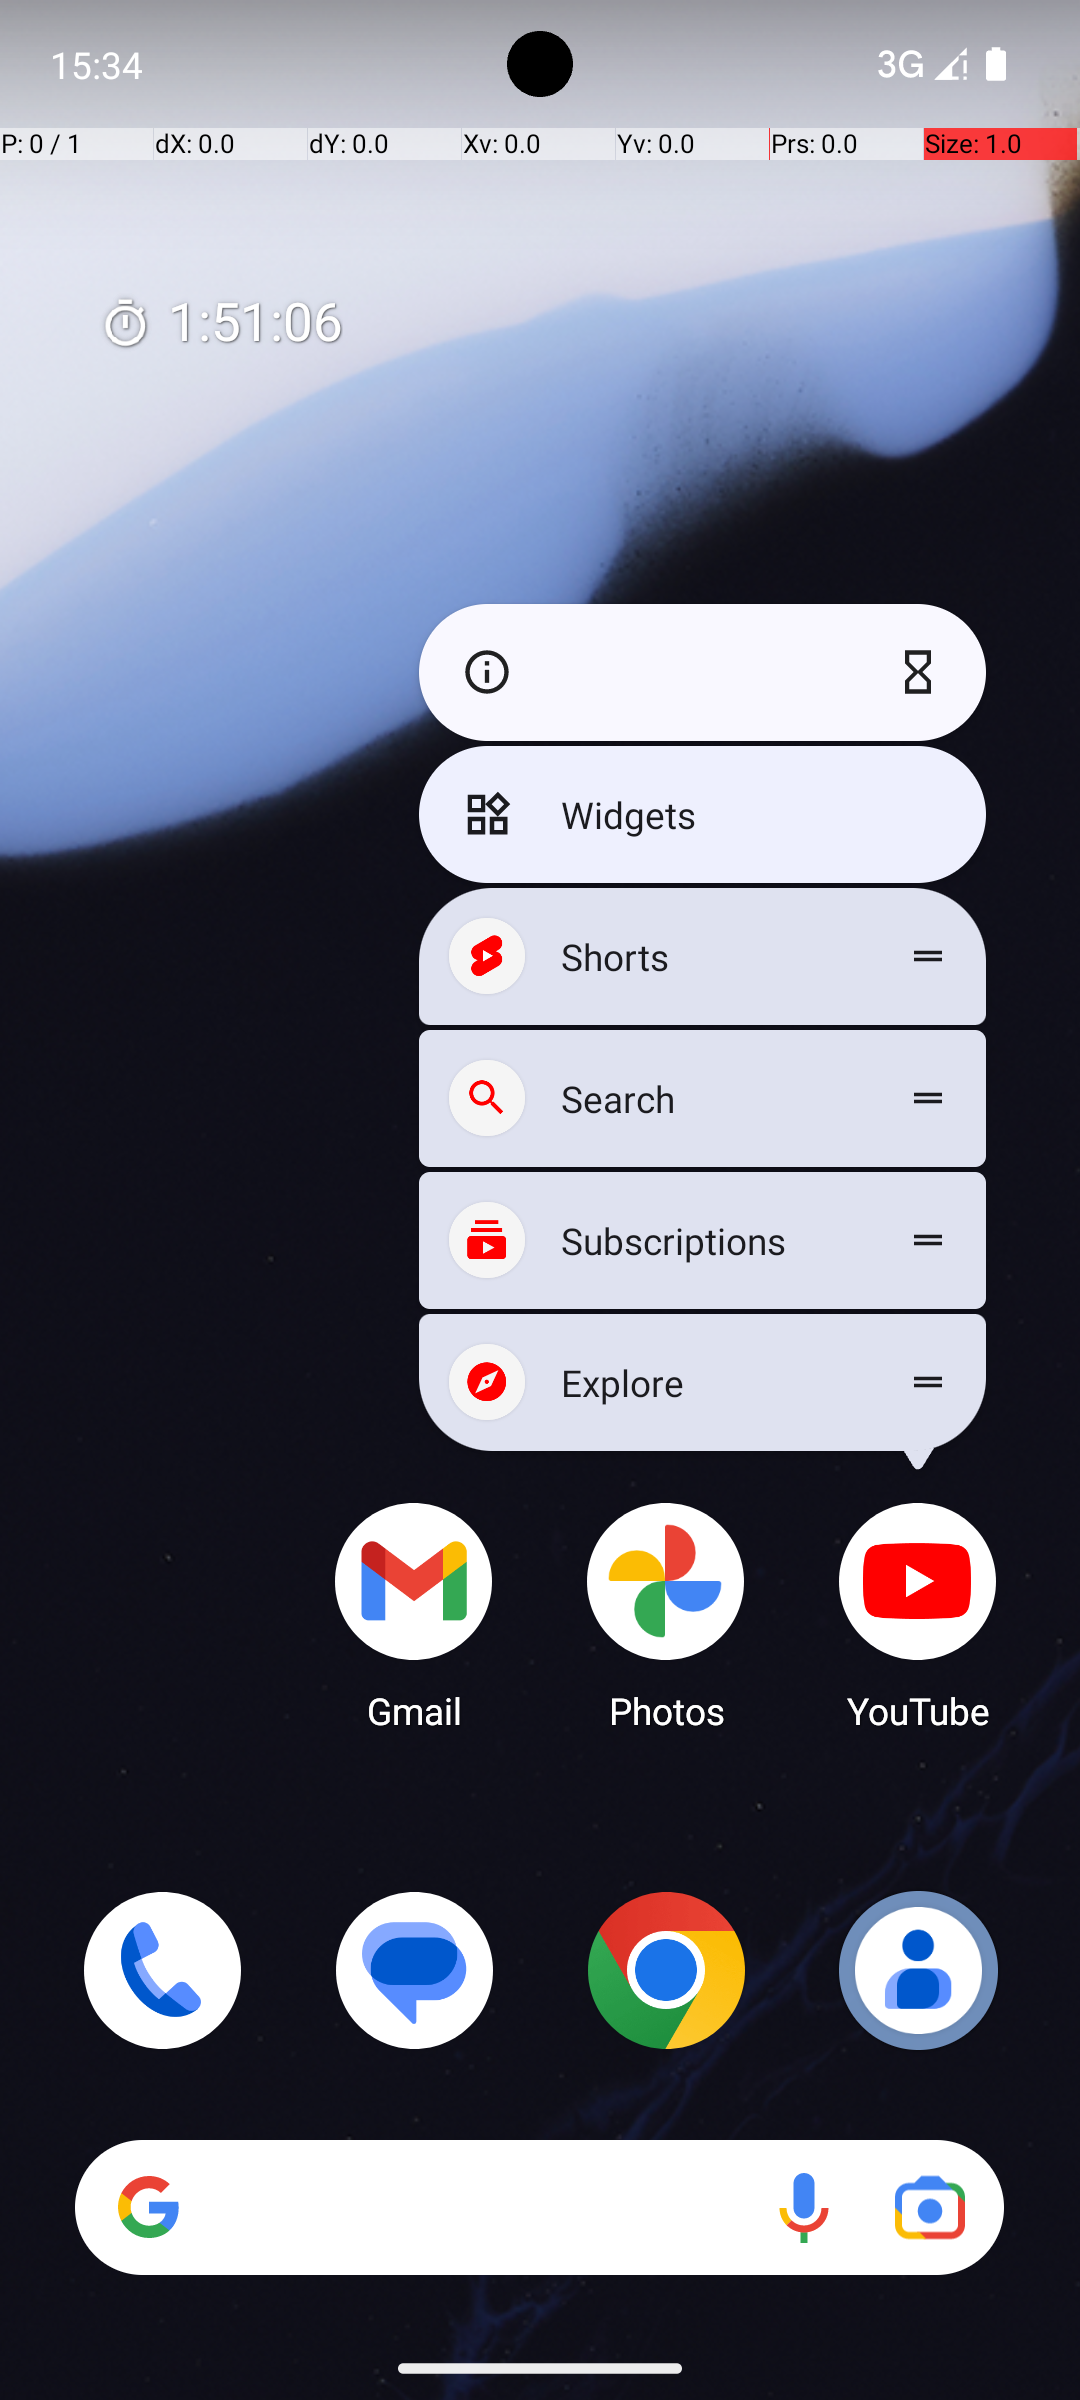 The width and height of the screenshot is (1080, 2400). I want to click on Widgets, so click(702, 814).